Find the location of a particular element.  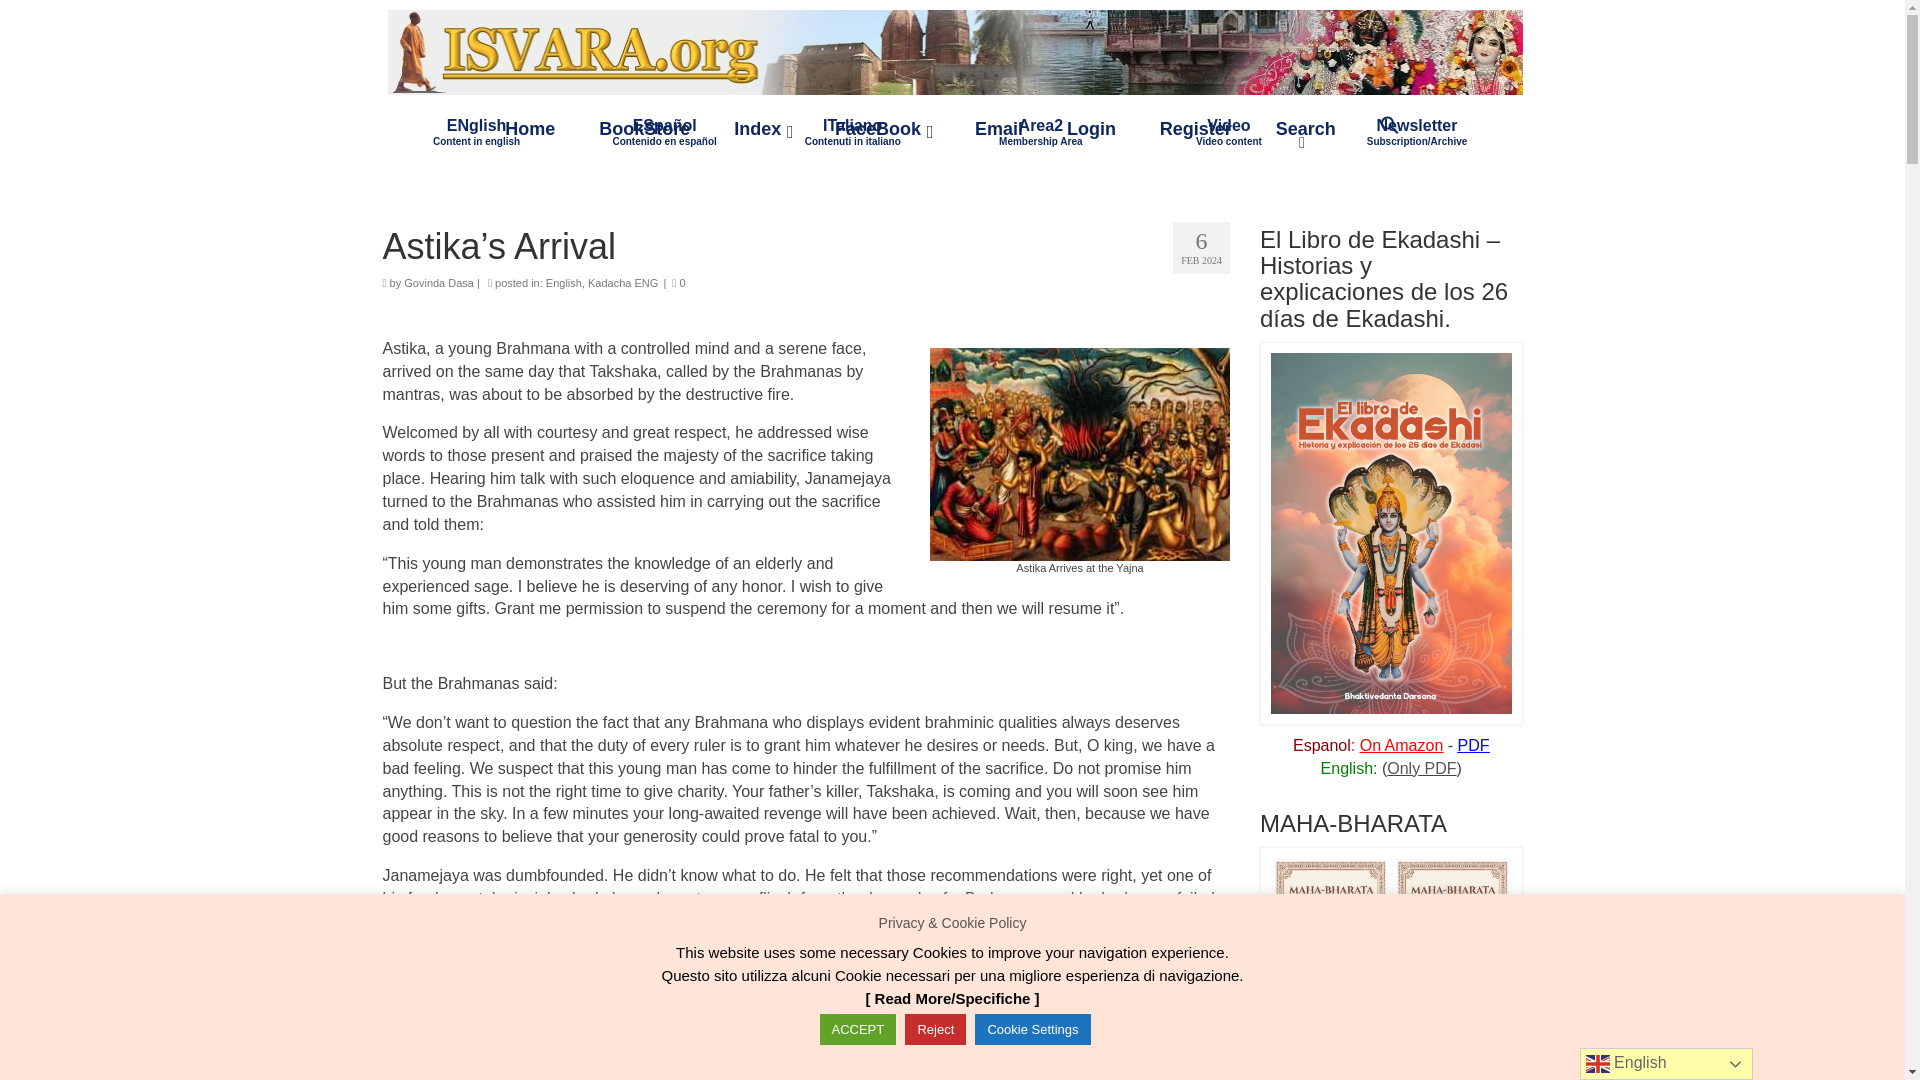

BookStore is located at coordinates (954, 52).